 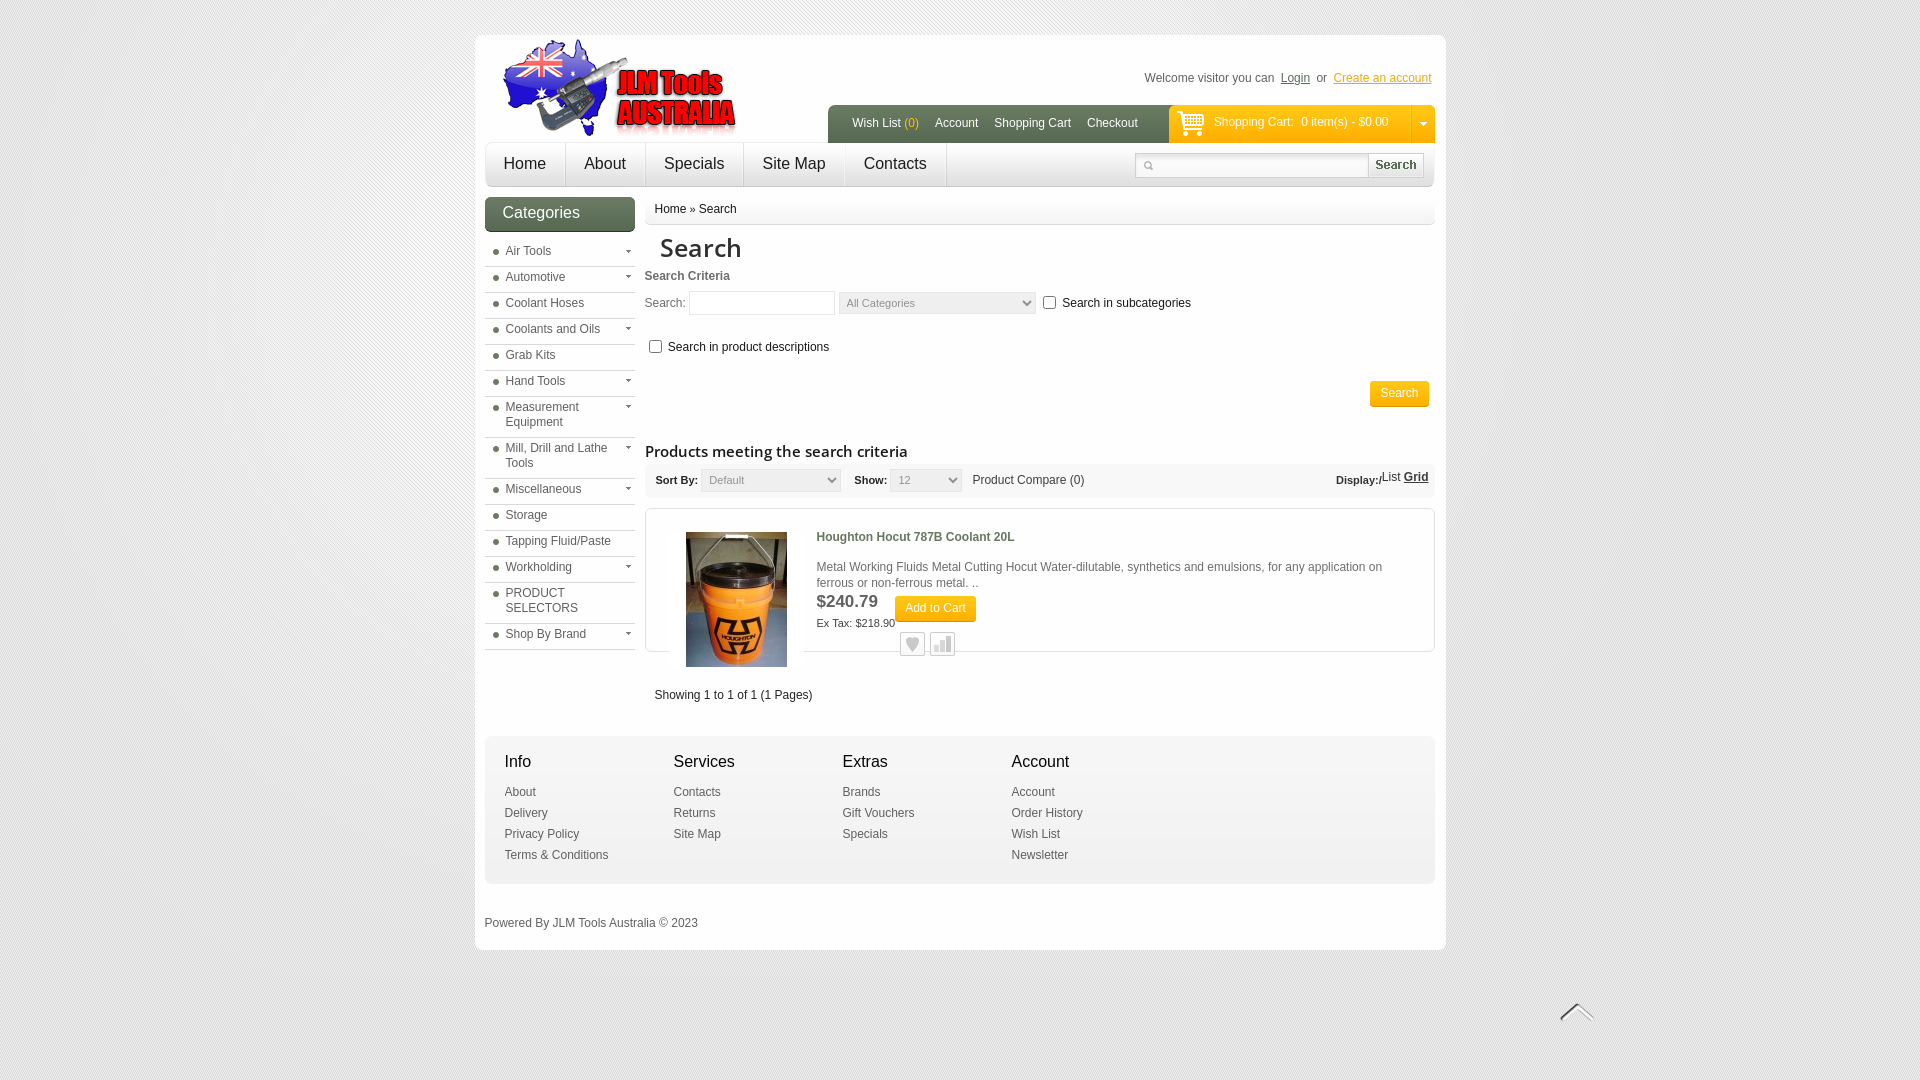 I want to click on 0 item(s) - $0.00, so click(x=1355, y=127).